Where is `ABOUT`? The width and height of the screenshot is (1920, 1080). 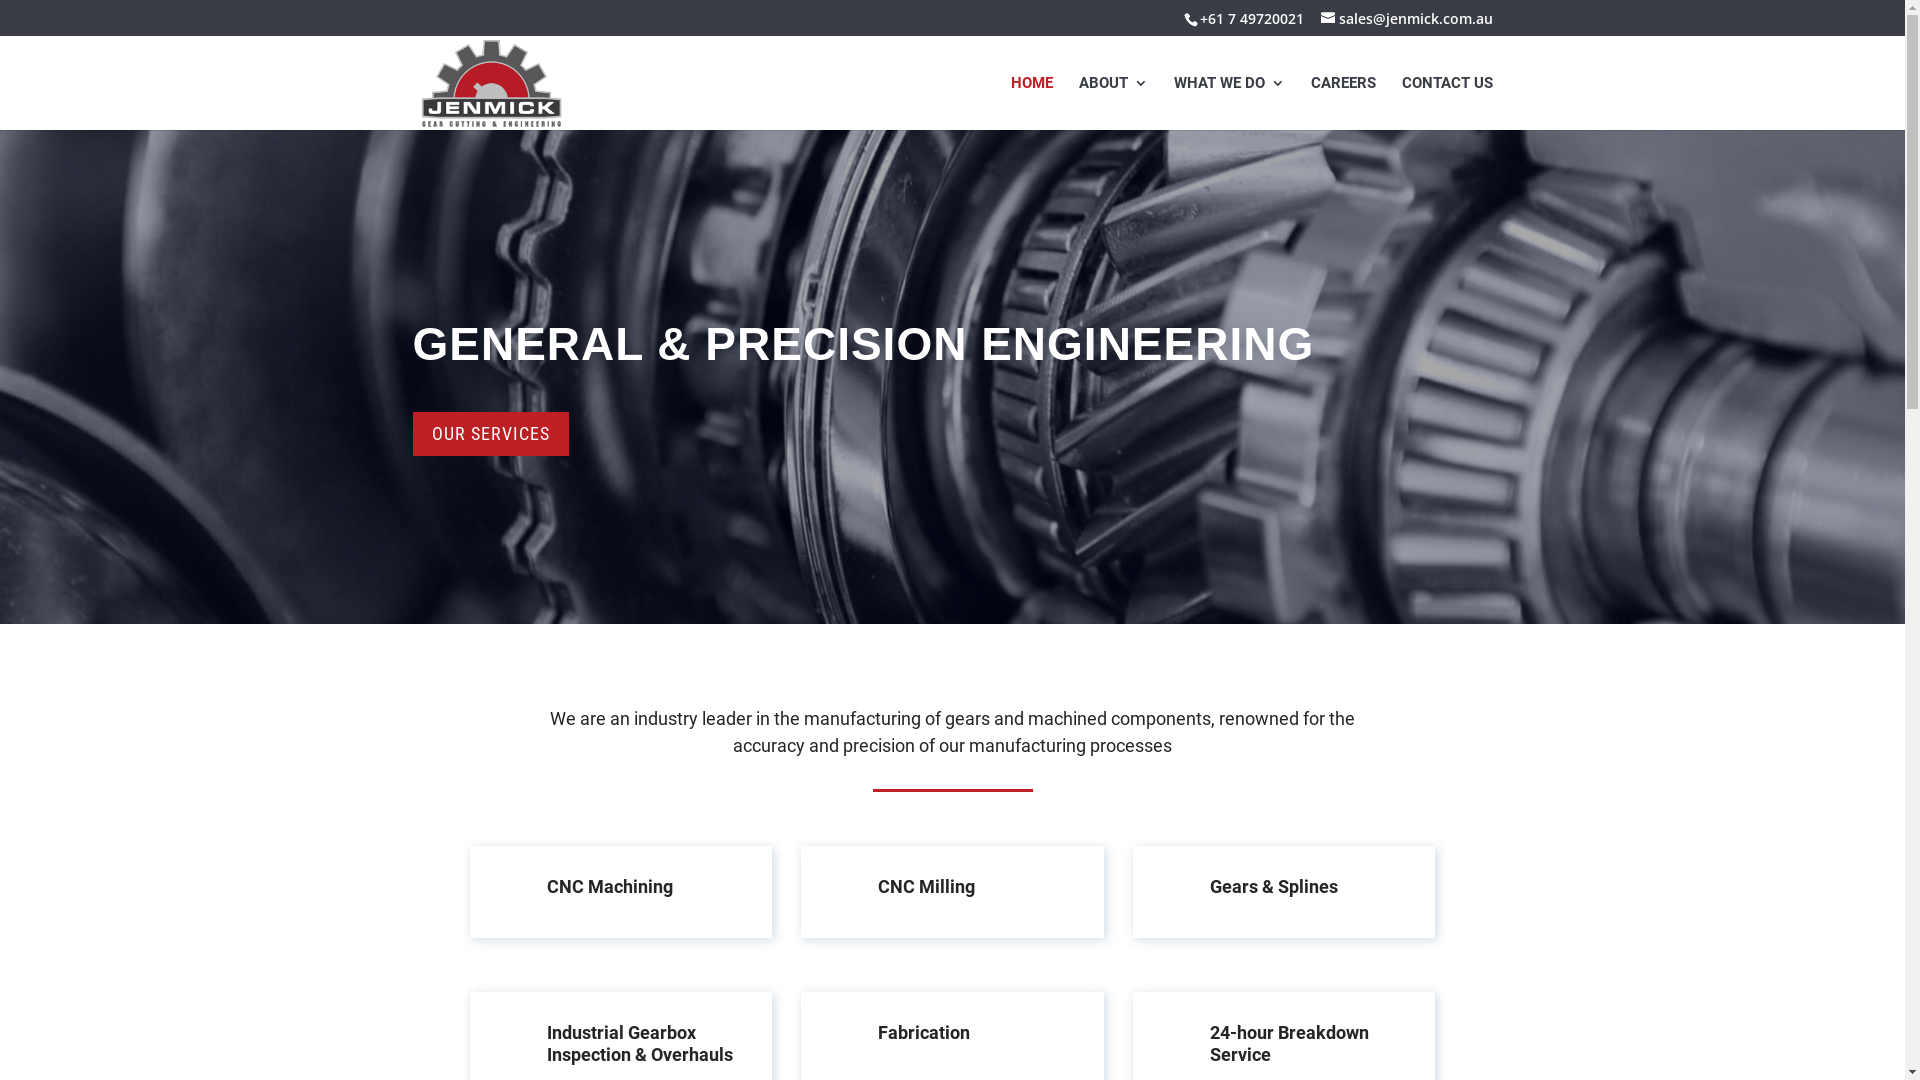
ABOUT is located at coordinates (1112, 103).